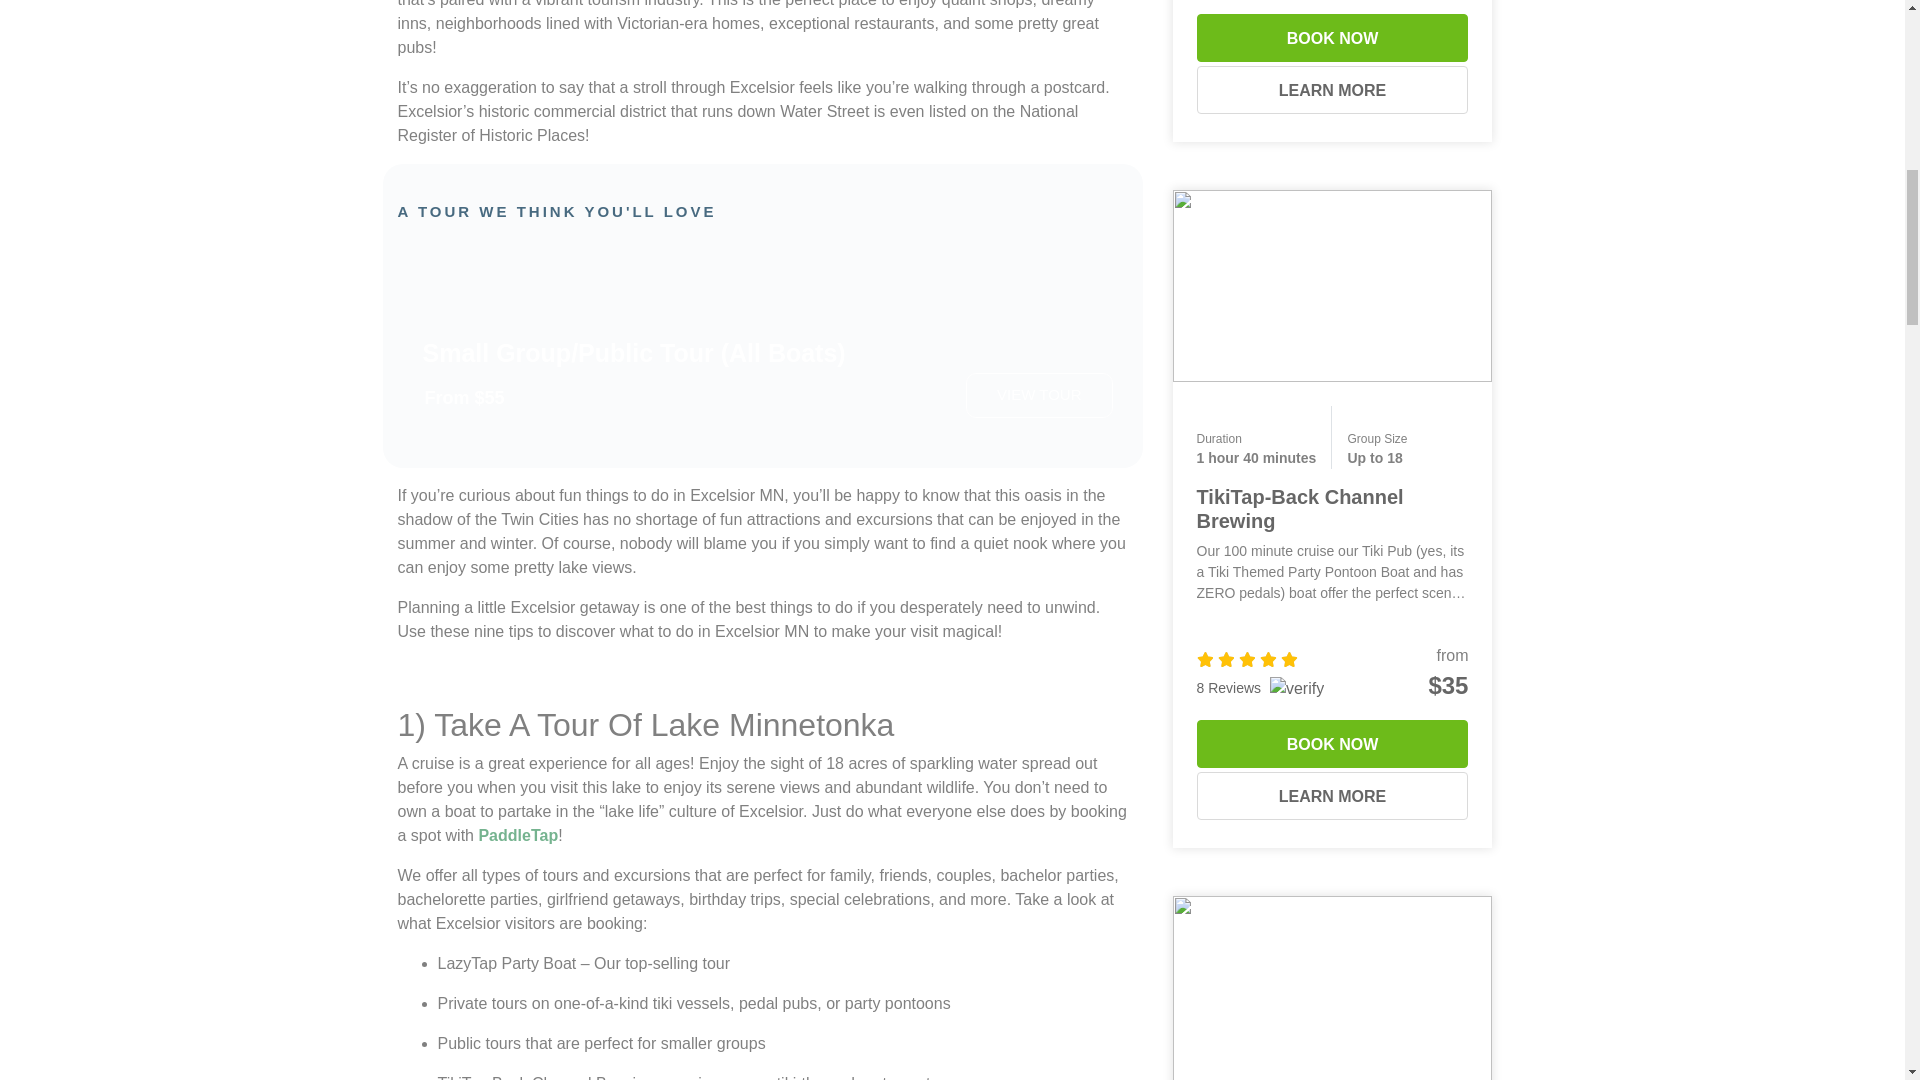 The width and height of the screenshot is (1920, 1080). What do you see at coordinates (1332, 38) in the screenshot?
I see `Book Now` at bounding box center [1332, 38].